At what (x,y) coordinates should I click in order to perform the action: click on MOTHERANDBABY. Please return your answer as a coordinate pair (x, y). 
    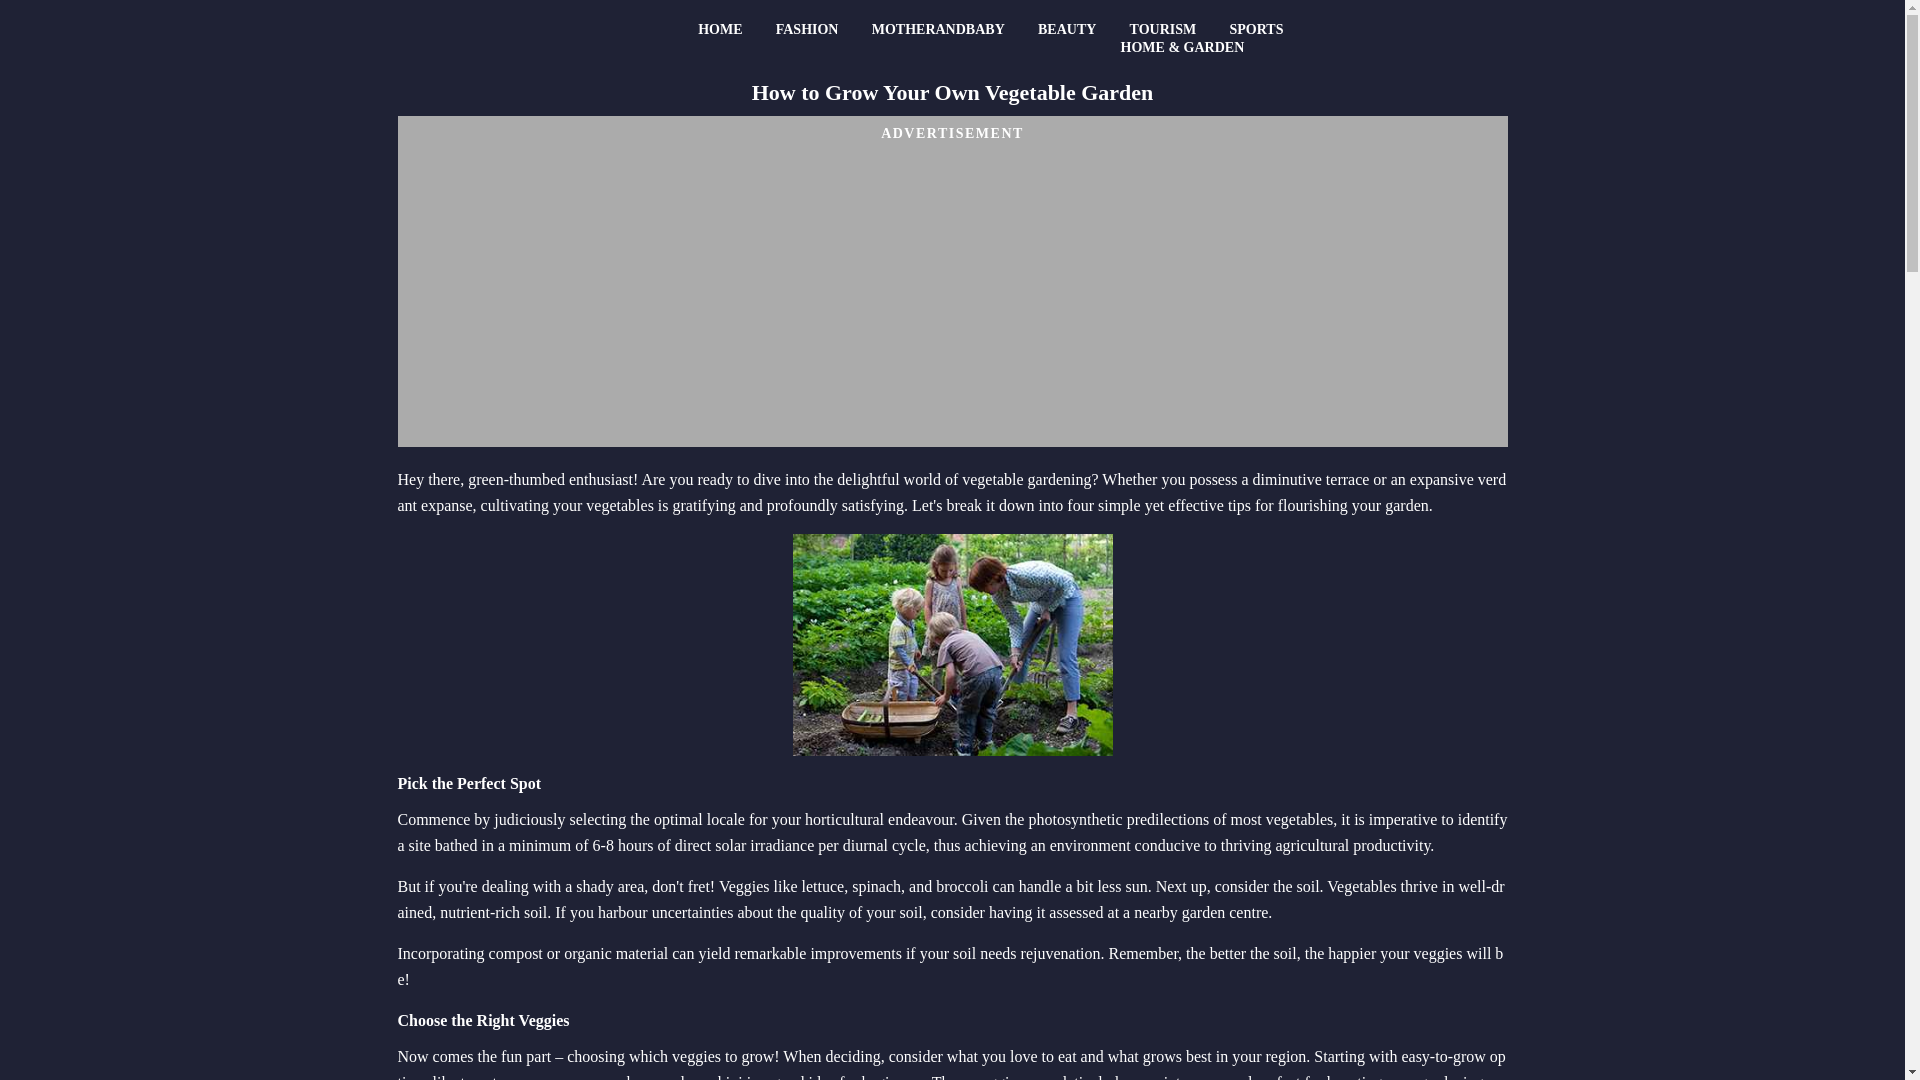
    Looking at the image, I should click on (938, 29).